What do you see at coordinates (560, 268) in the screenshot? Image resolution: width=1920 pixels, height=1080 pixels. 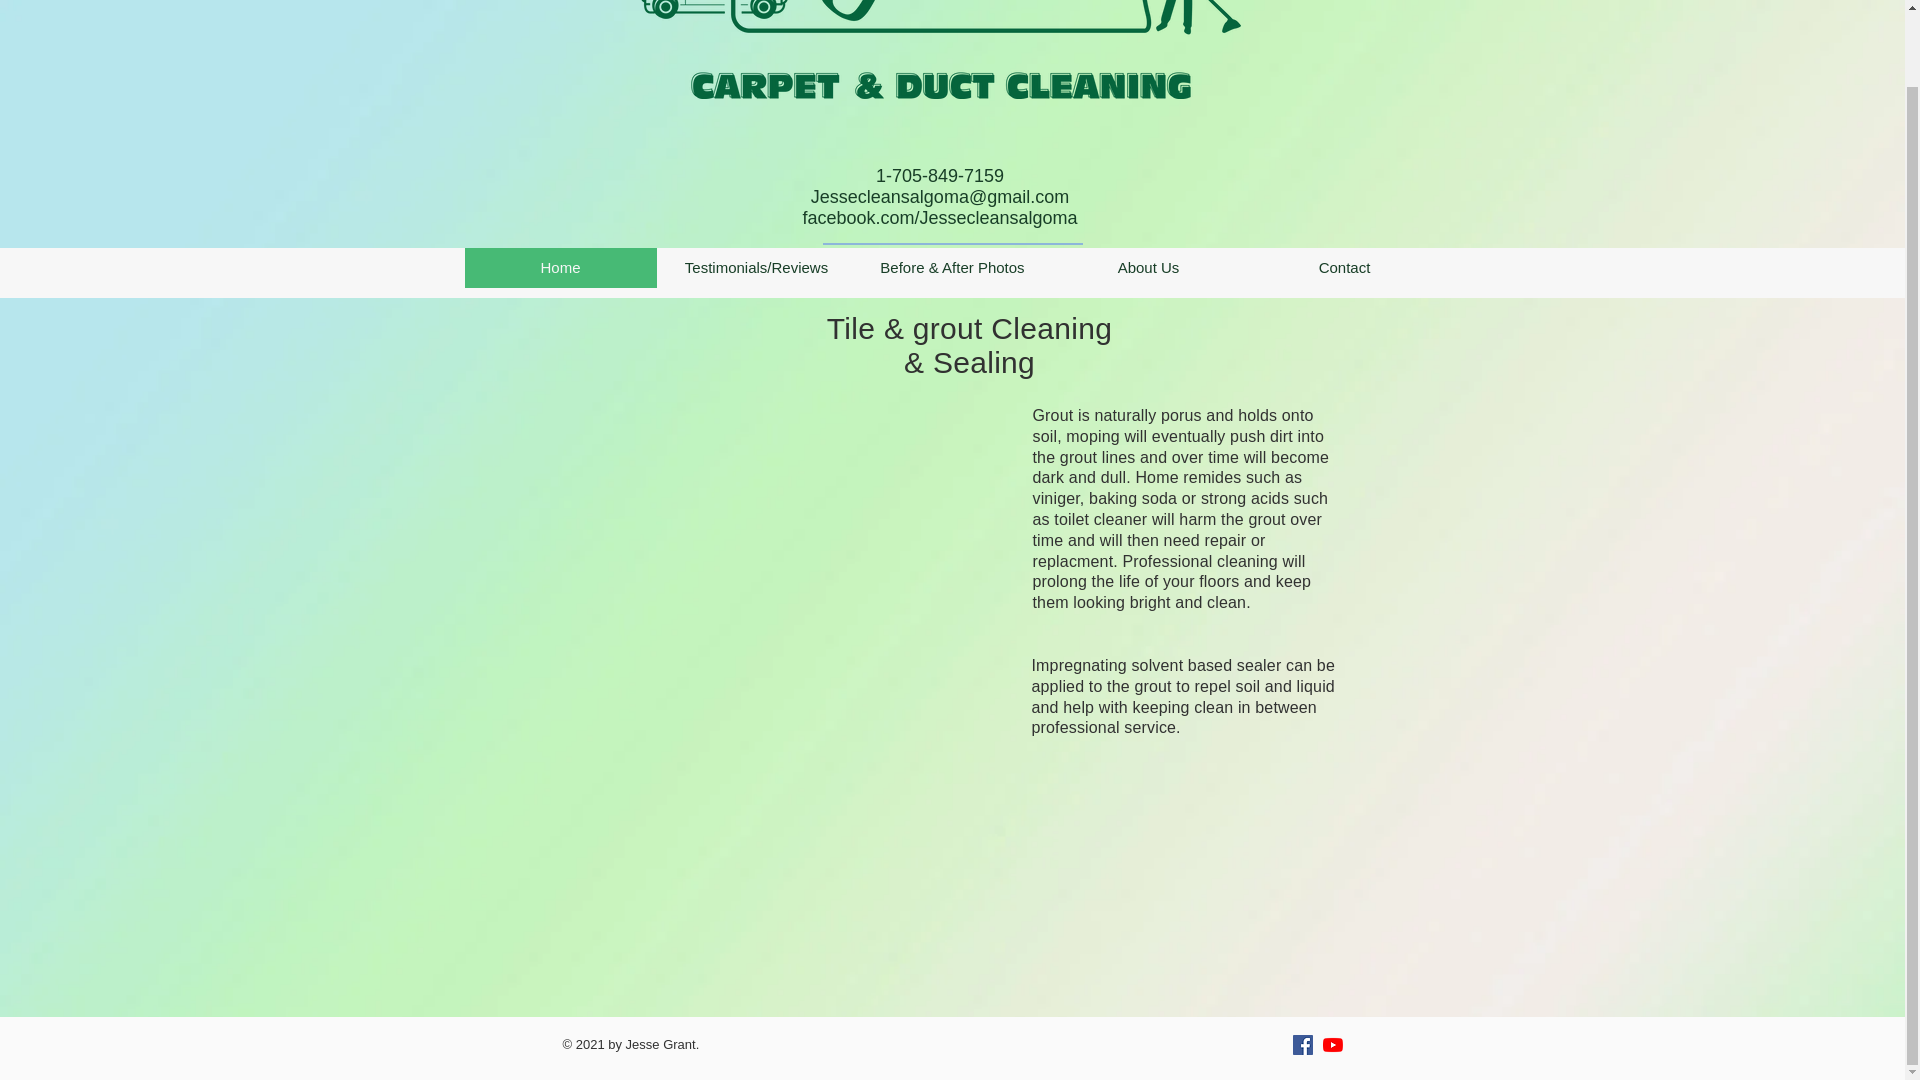 I see `Home` at bounding box center [560, 268].